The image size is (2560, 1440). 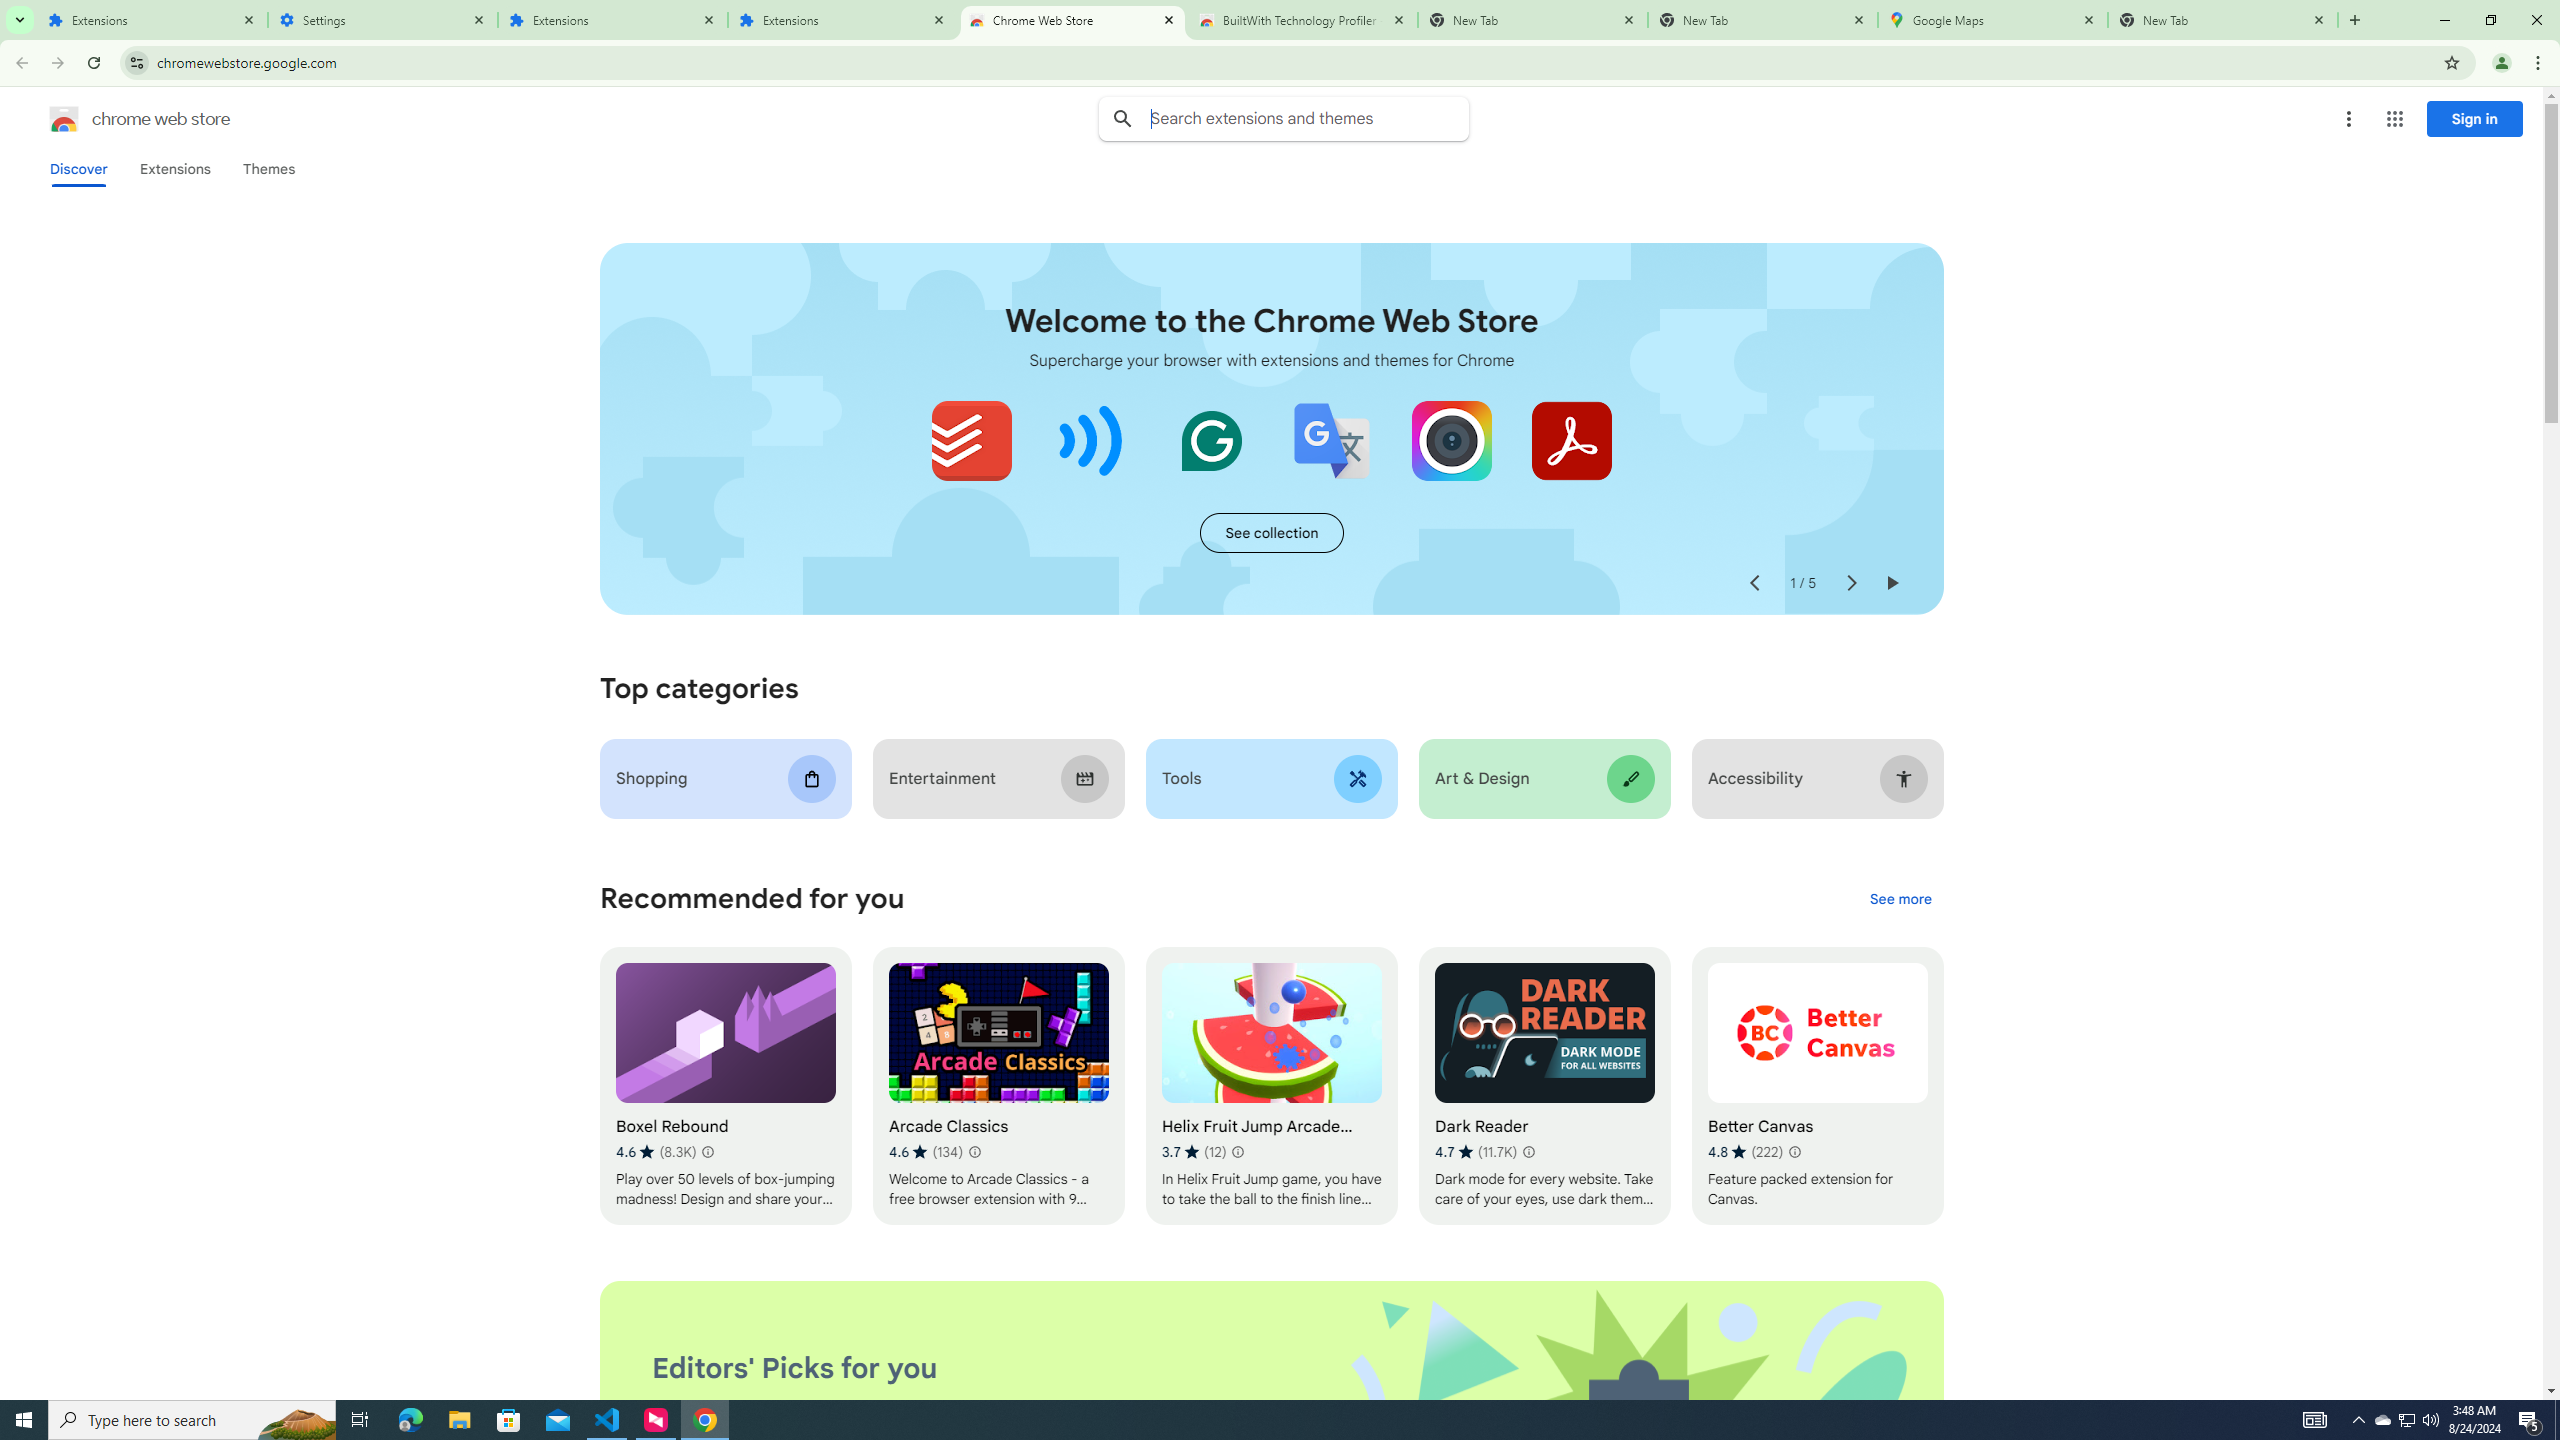 What do you see at coordinates (974, 1152) in the screenshot?
I see `Learn more about results and reviews "Arcade Classics"` at bounding box center [974, 1152].